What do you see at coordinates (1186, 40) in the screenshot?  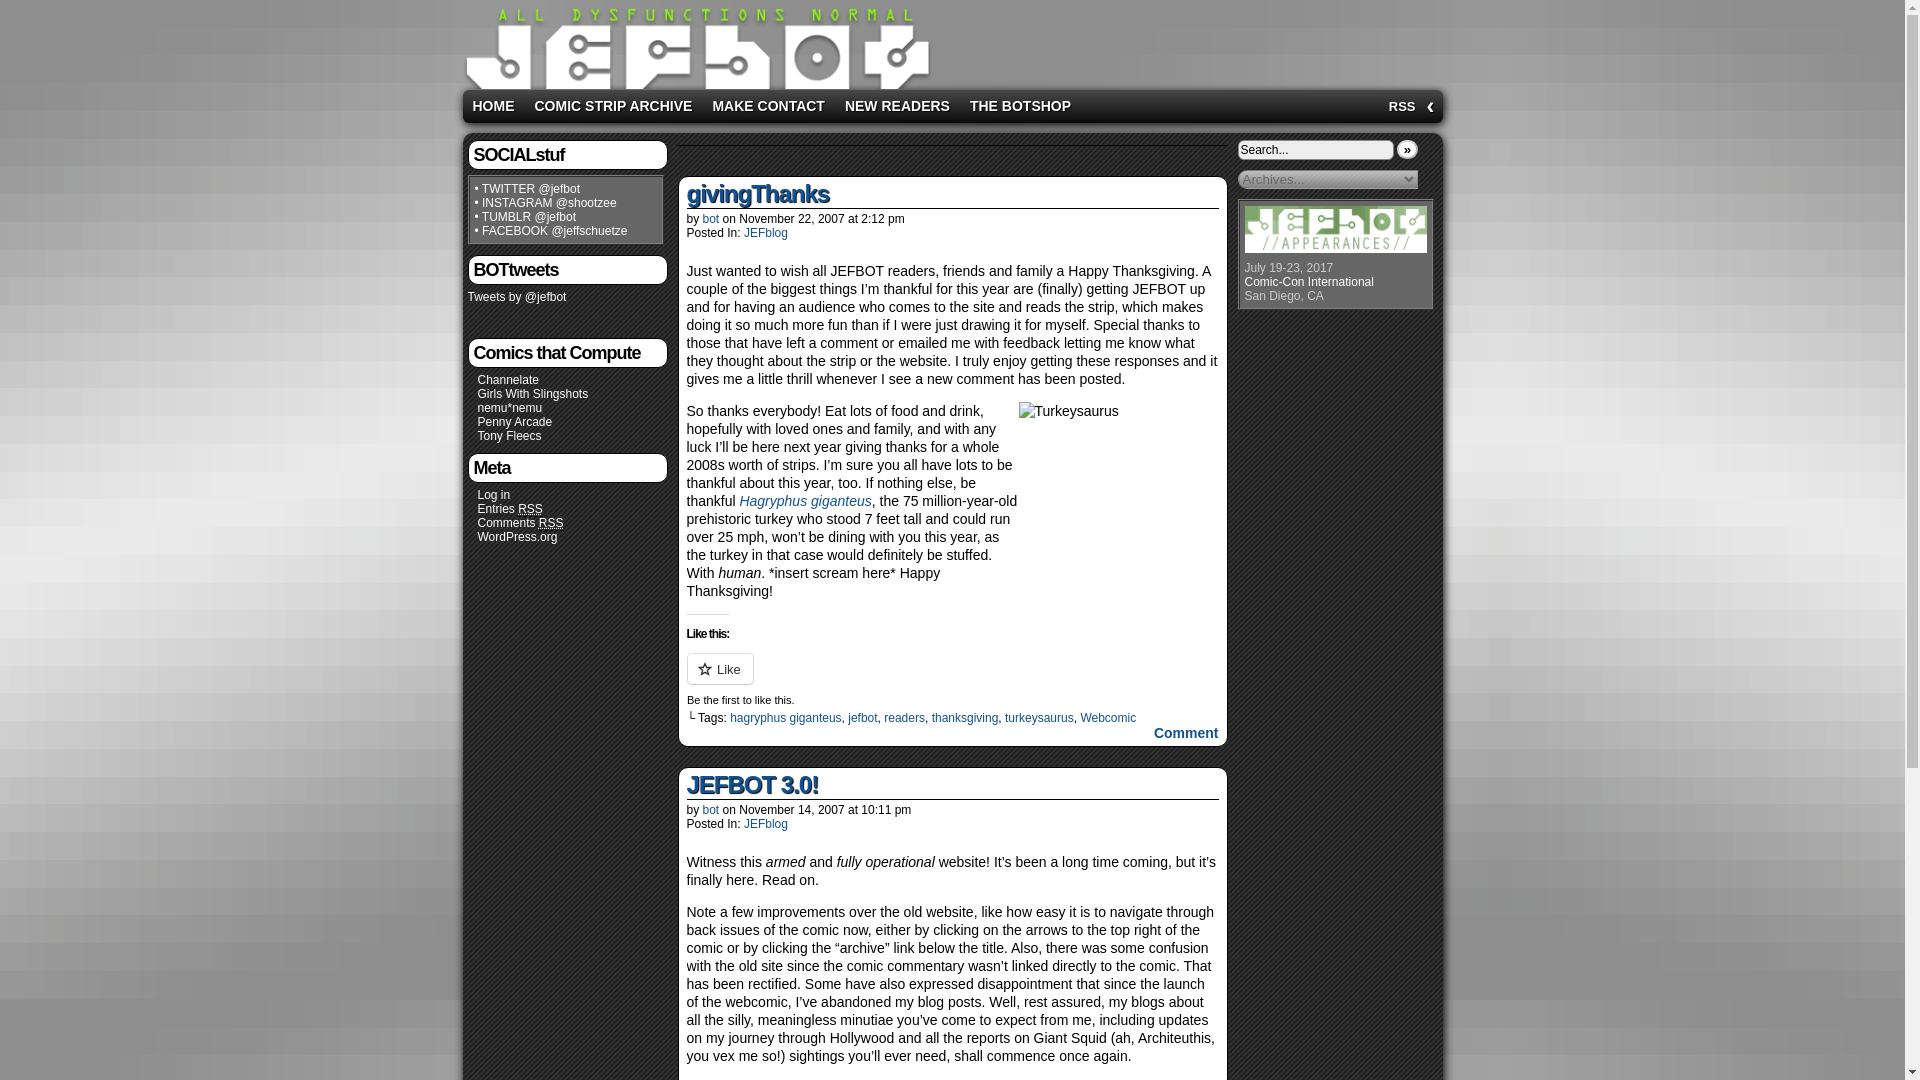 I see `Advertisement` at bounding box center [1186, 40].